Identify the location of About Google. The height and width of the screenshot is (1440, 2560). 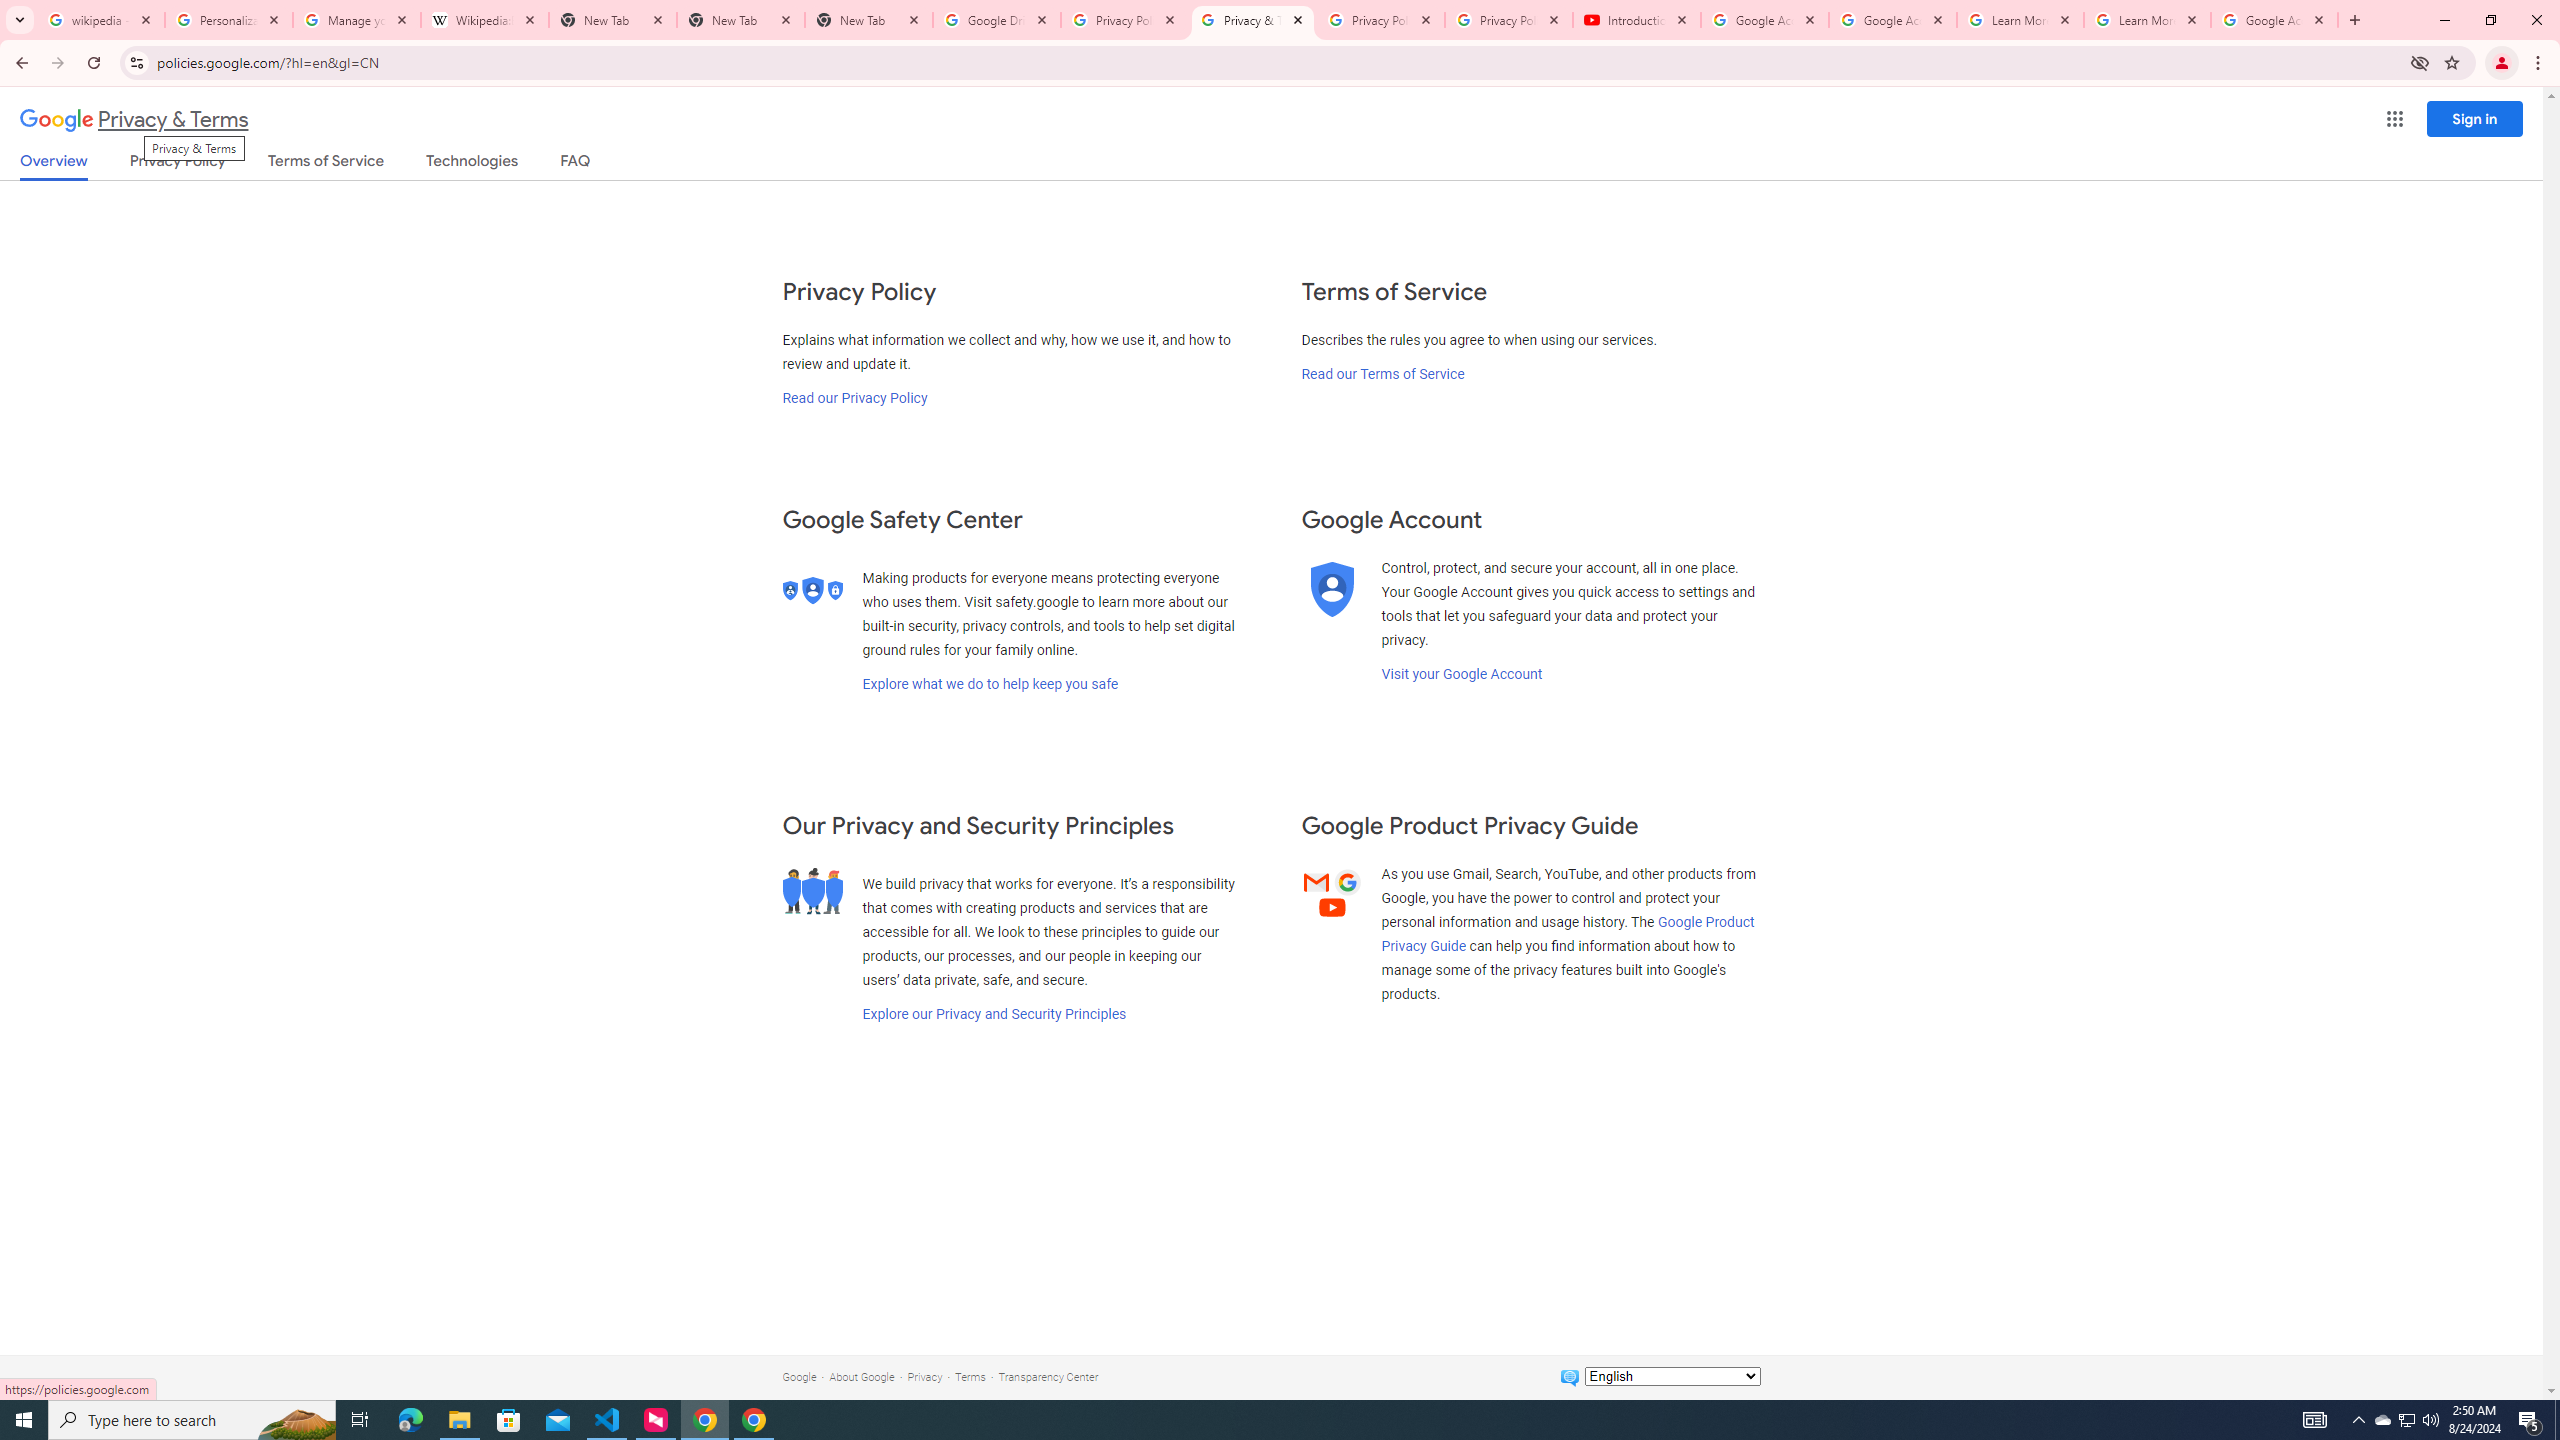
(862, 1376).